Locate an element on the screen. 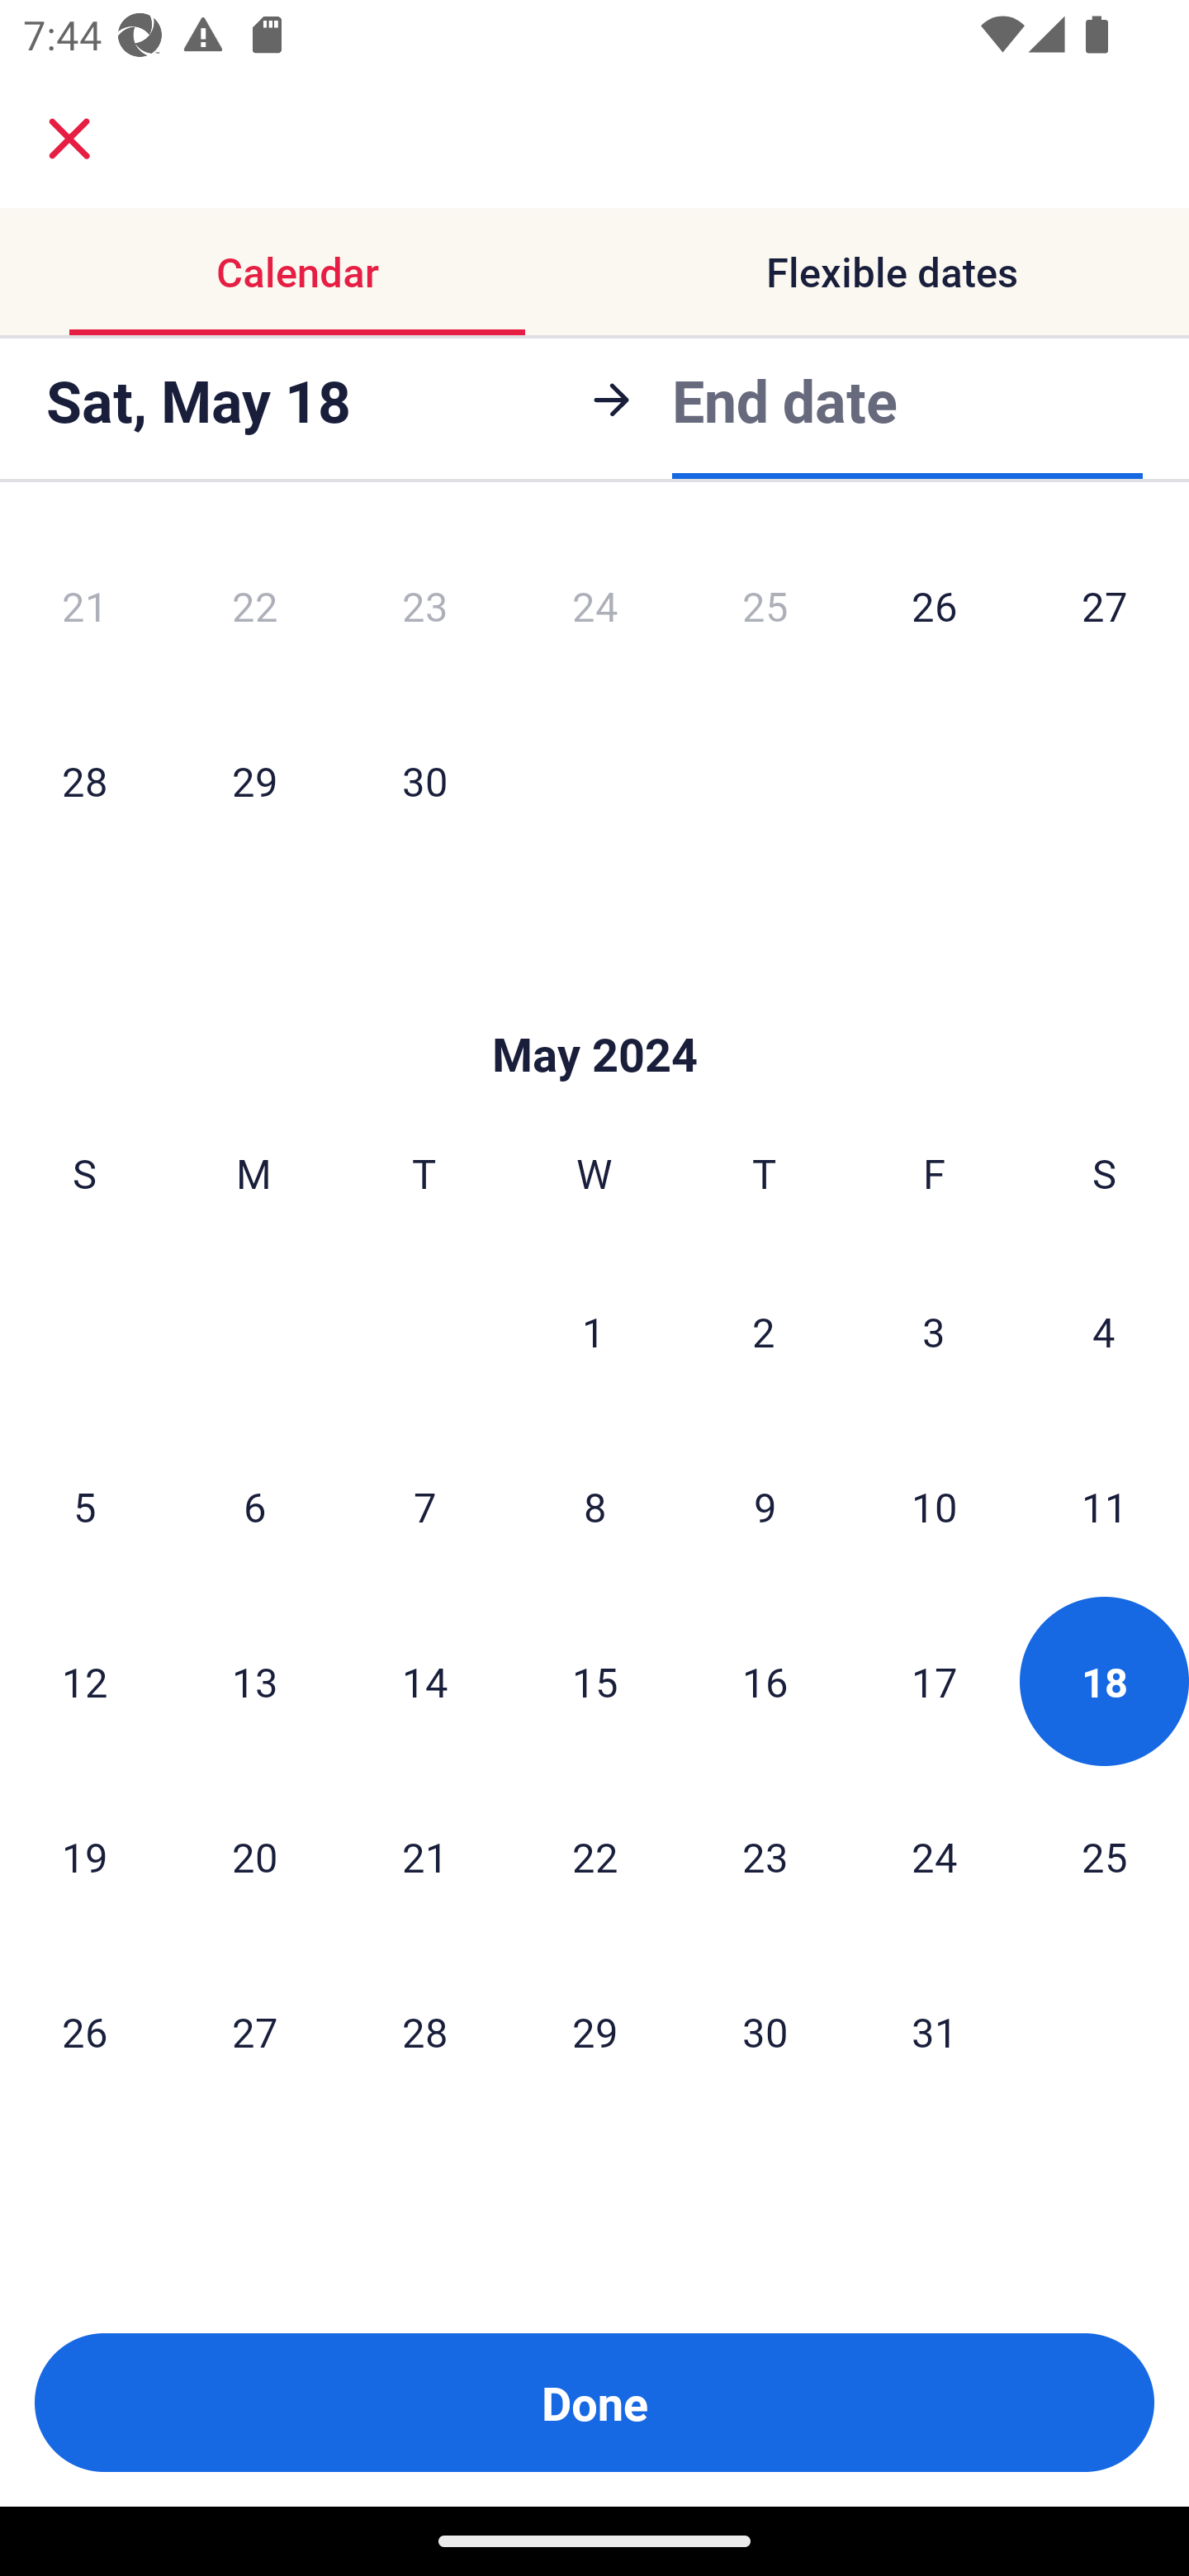 The height and width of the screenshot is (2576, 1189). 26 Friday, April 26, 2024 is located at coordinates (935, 609).